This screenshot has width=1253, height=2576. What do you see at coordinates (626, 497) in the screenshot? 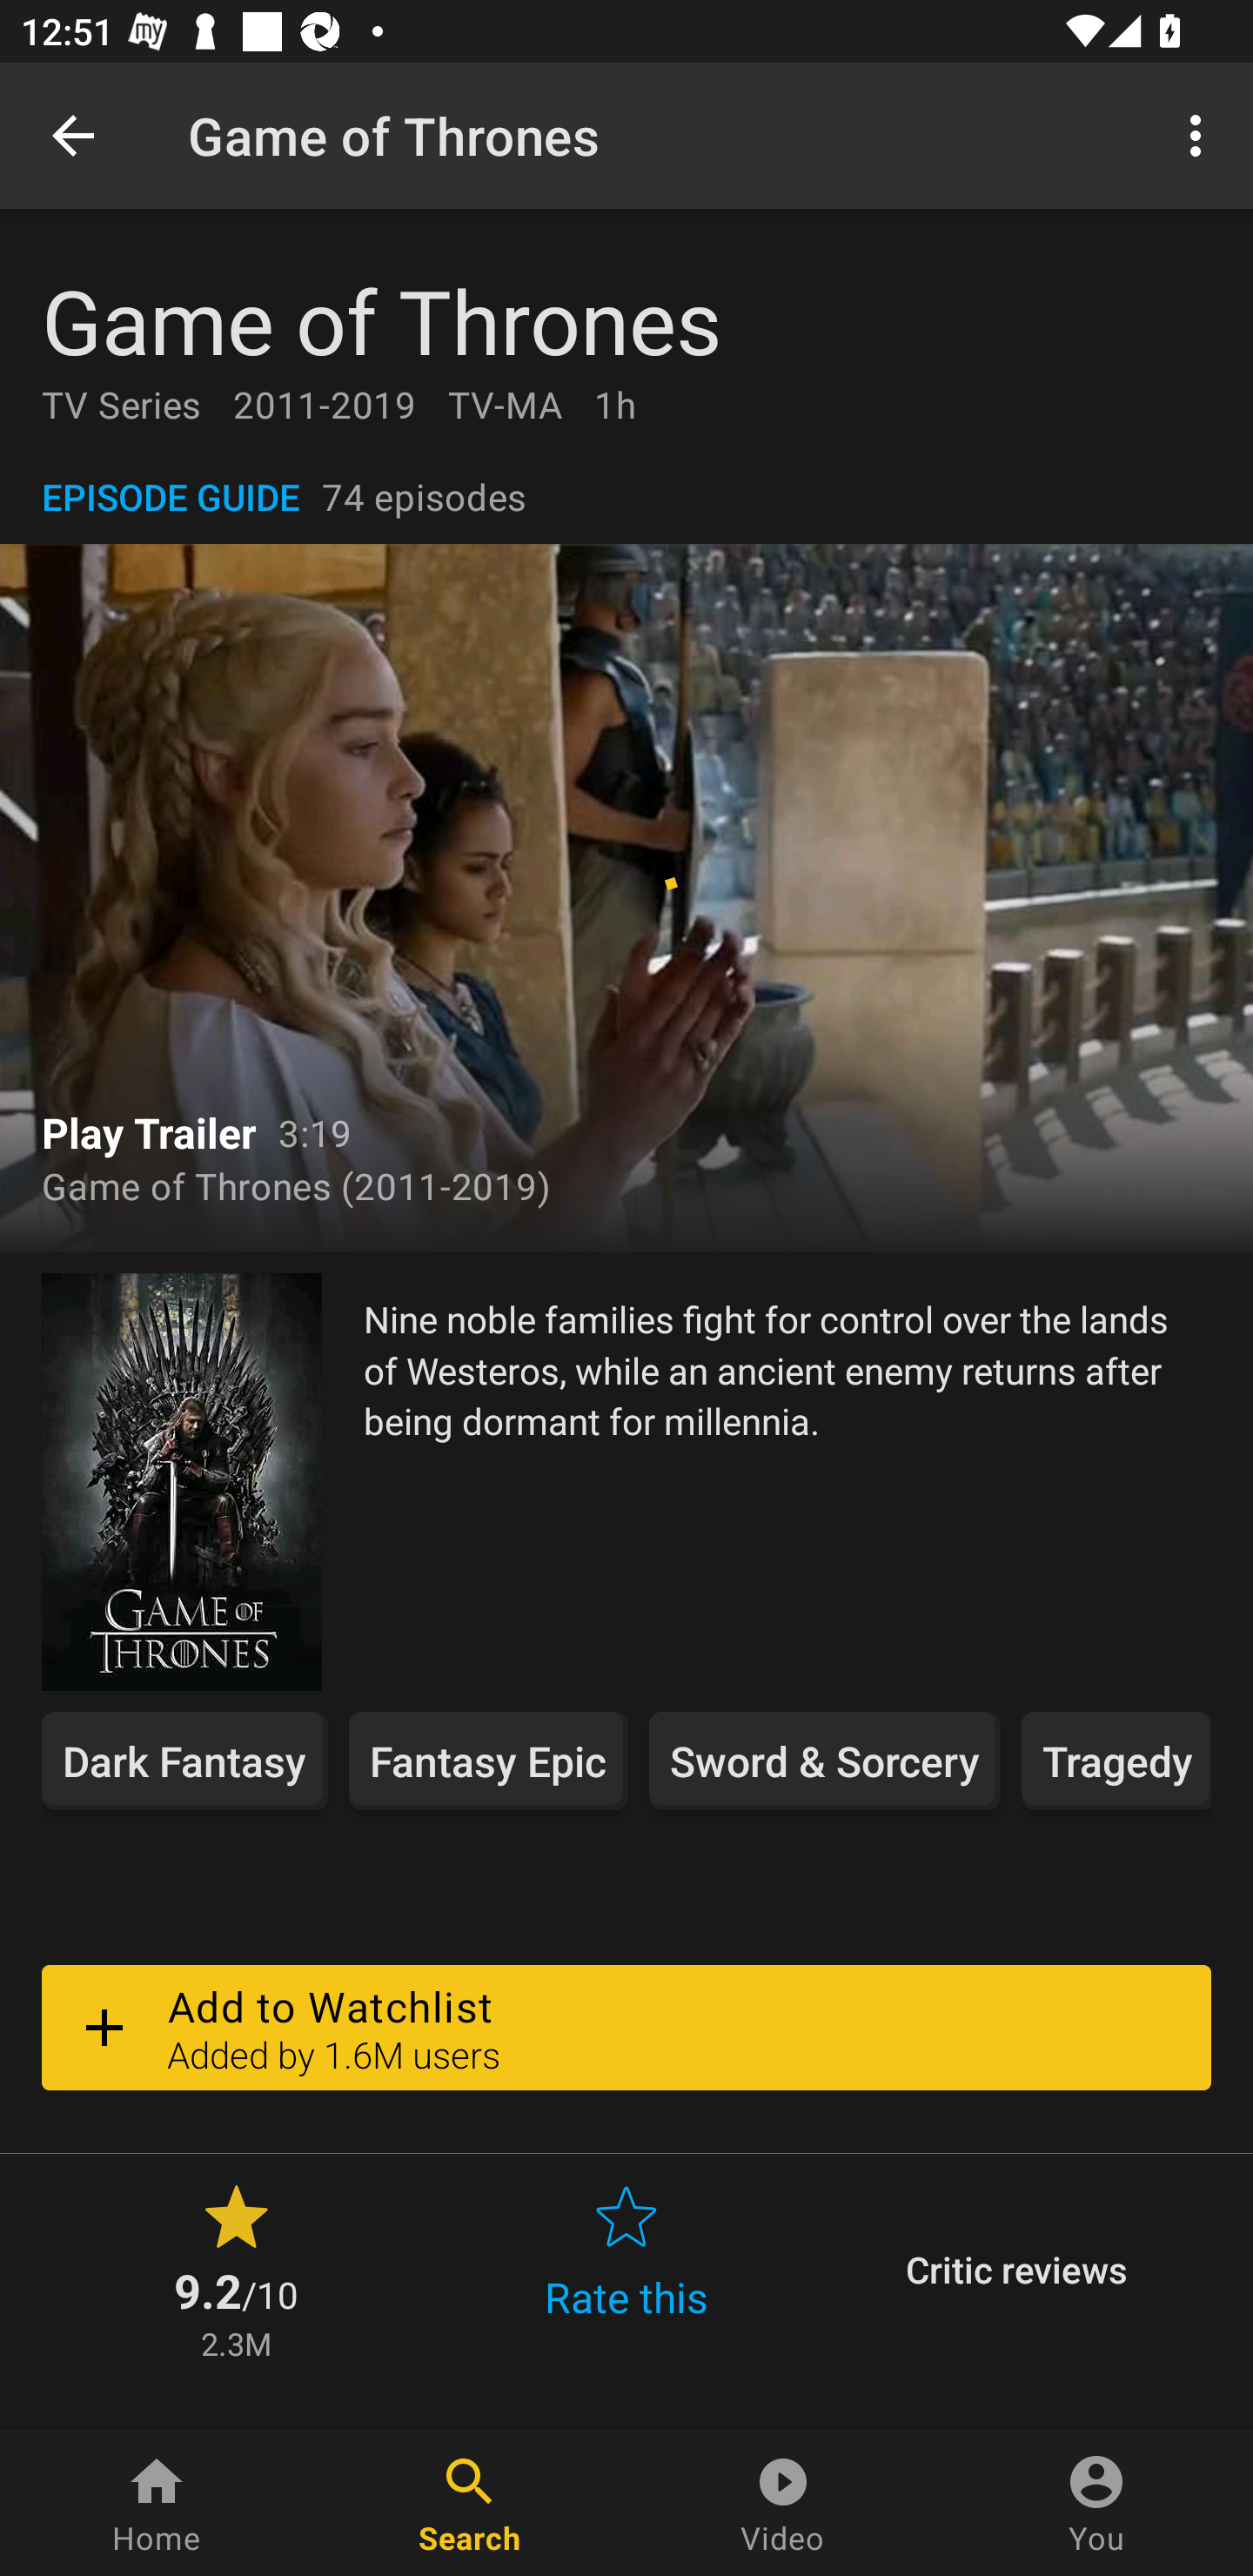
I see `EPISODE GUIDE 74 episodes` at bounding box center [626, 497].